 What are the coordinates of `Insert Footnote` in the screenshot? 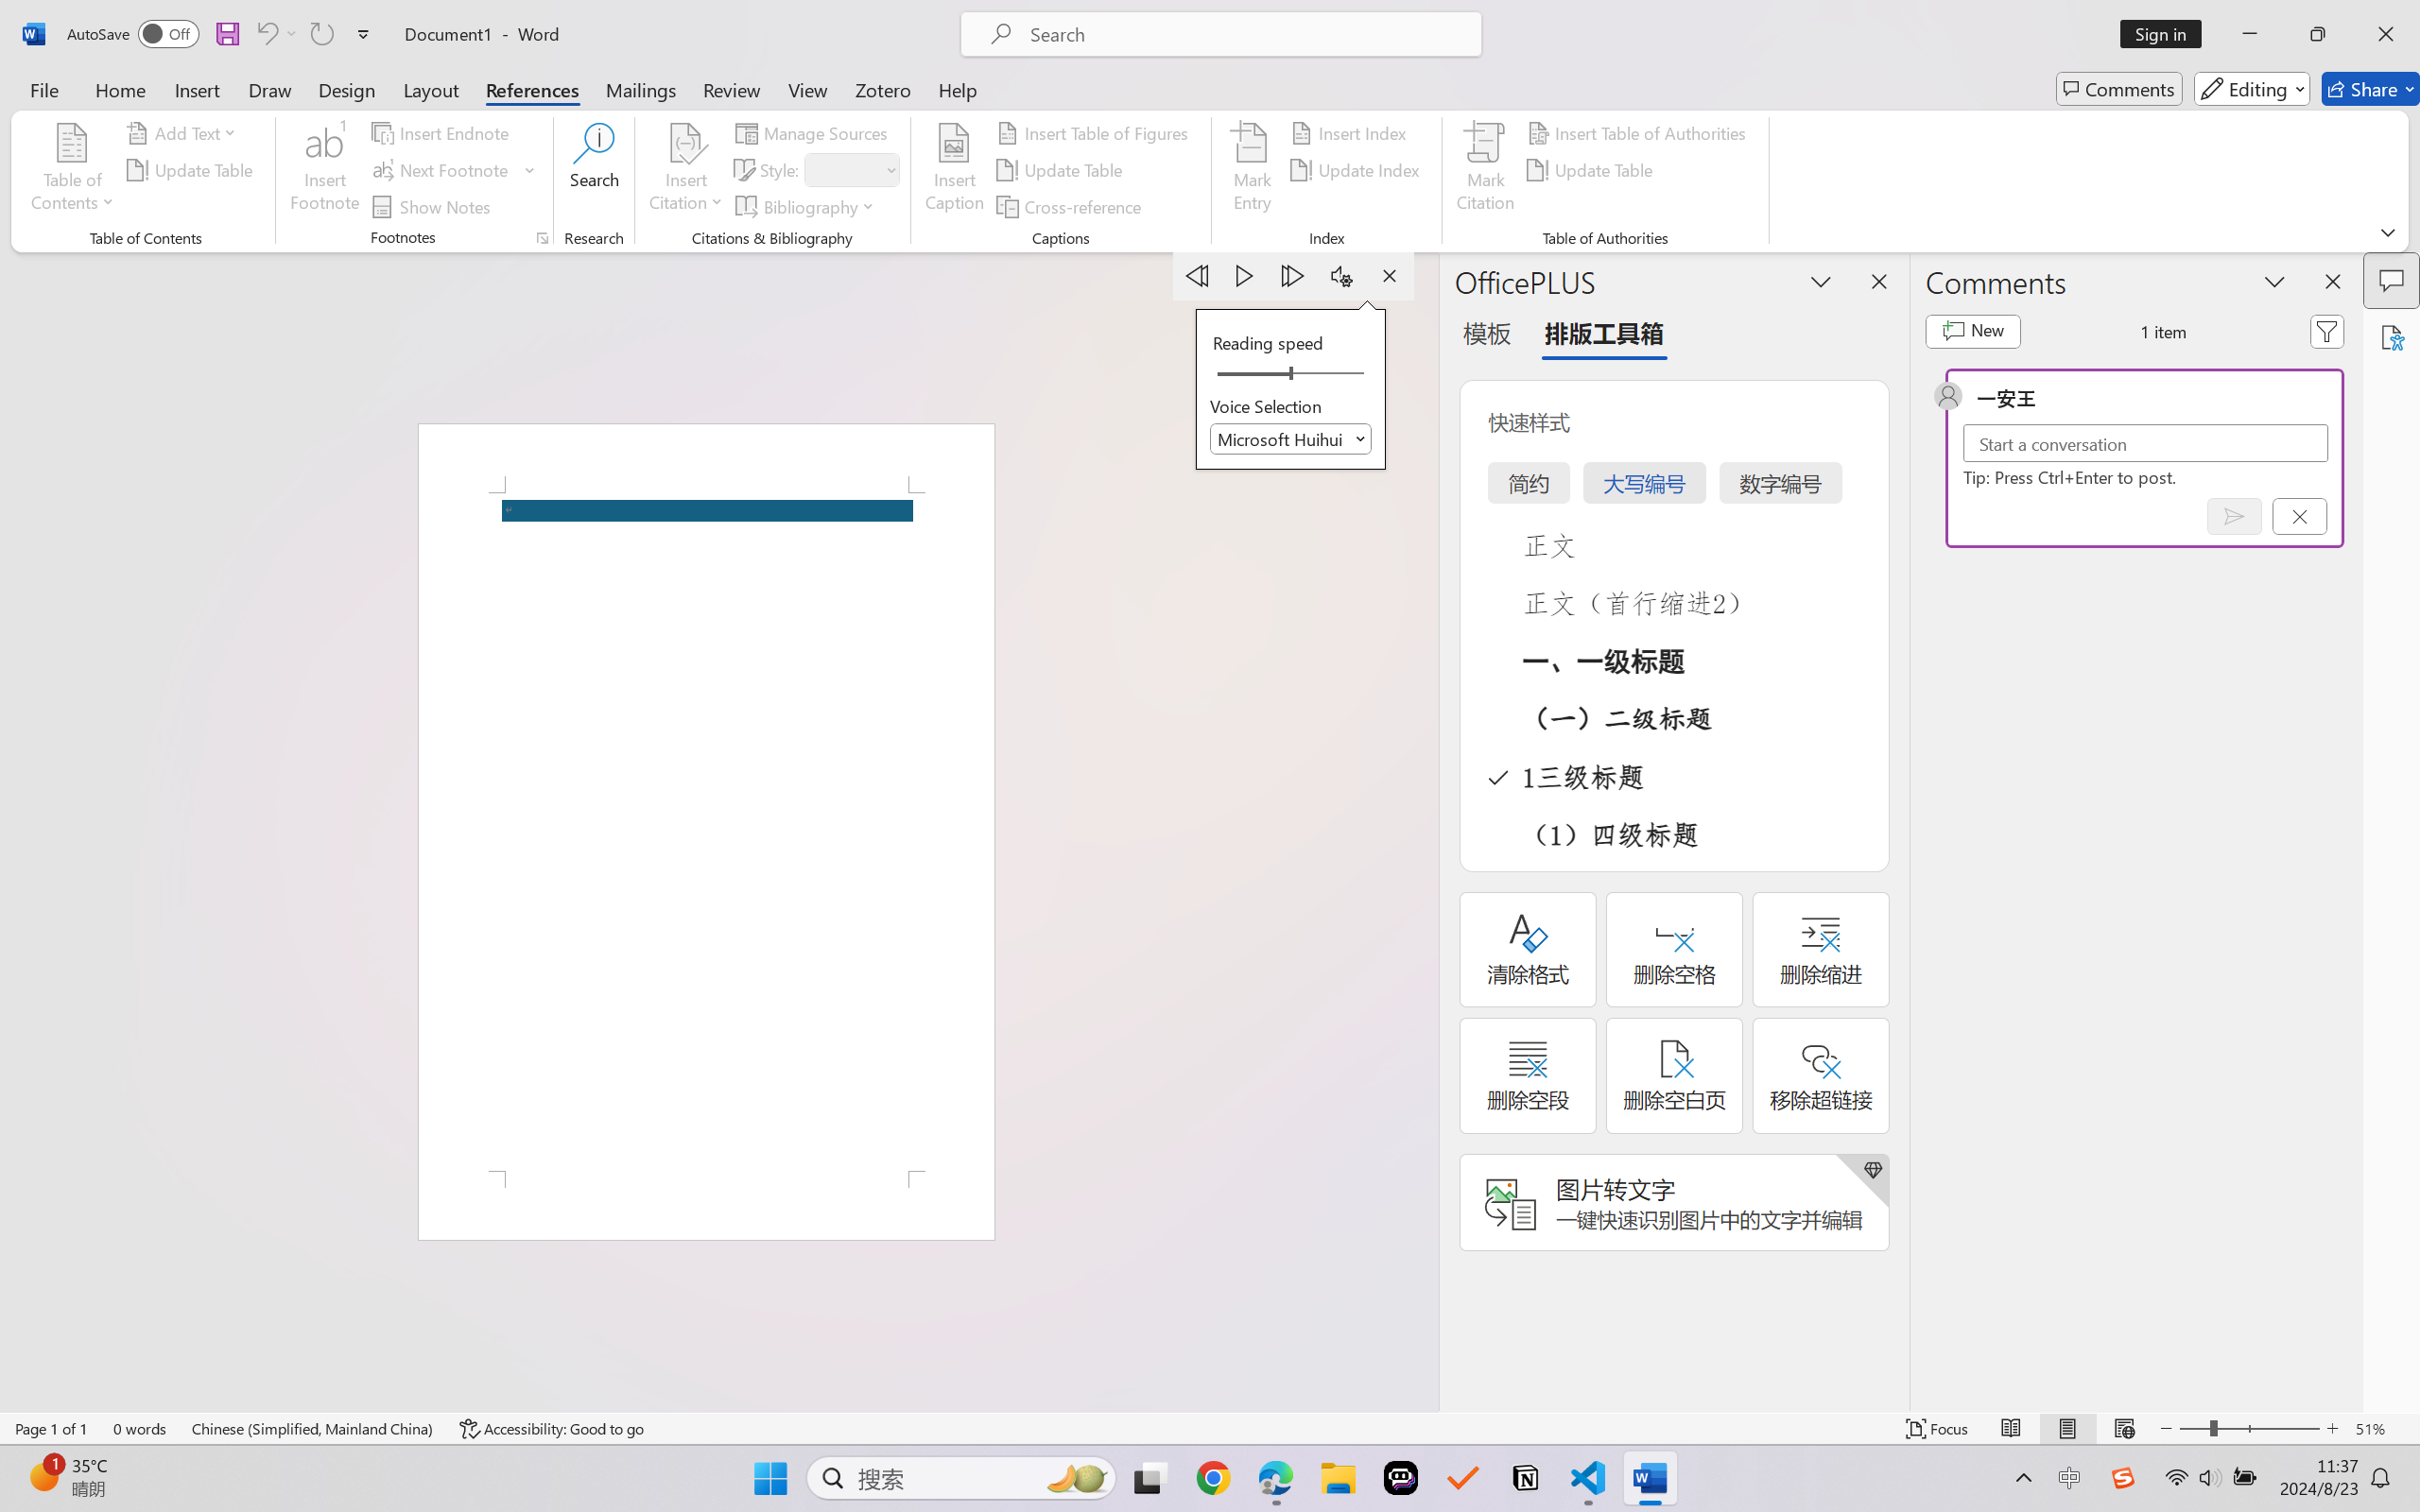 It's located at (325, 170).